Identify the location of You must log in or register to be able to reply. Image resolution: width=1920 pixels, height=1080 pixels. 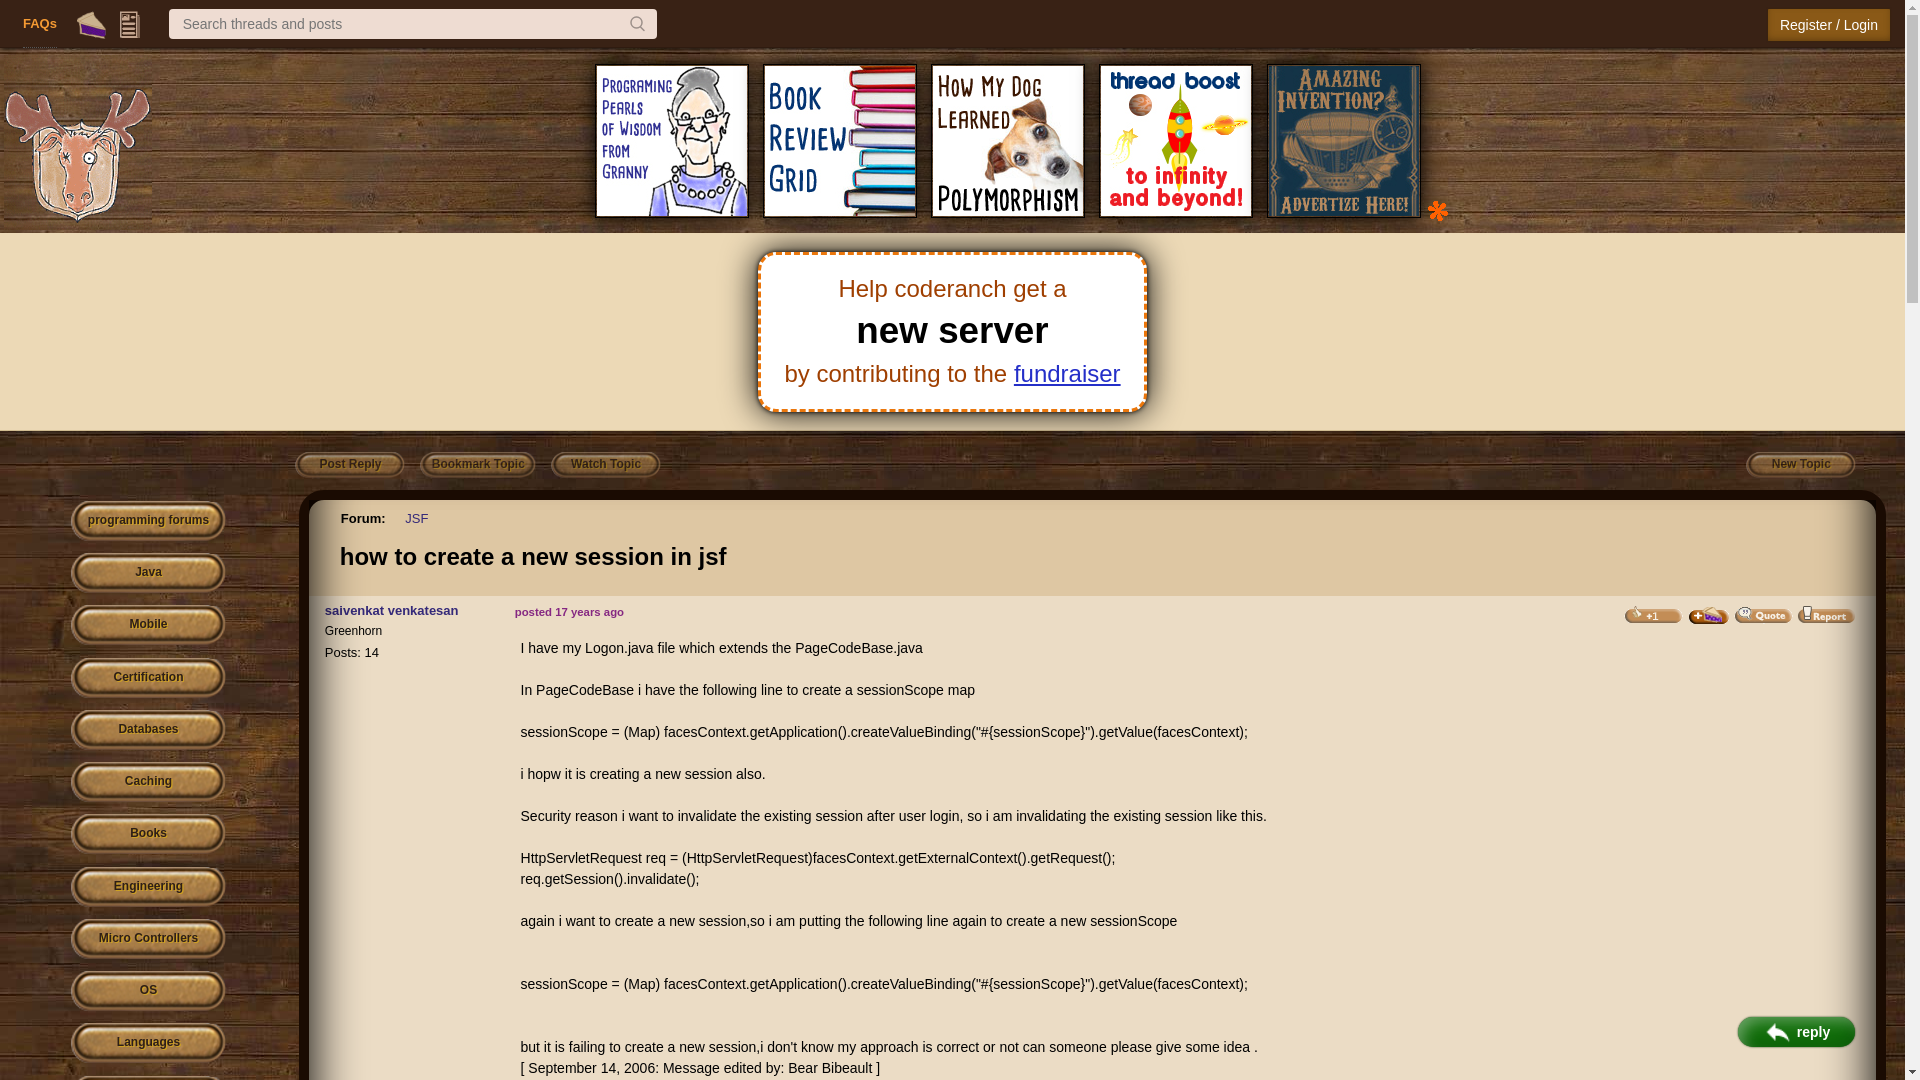
(350, 465).